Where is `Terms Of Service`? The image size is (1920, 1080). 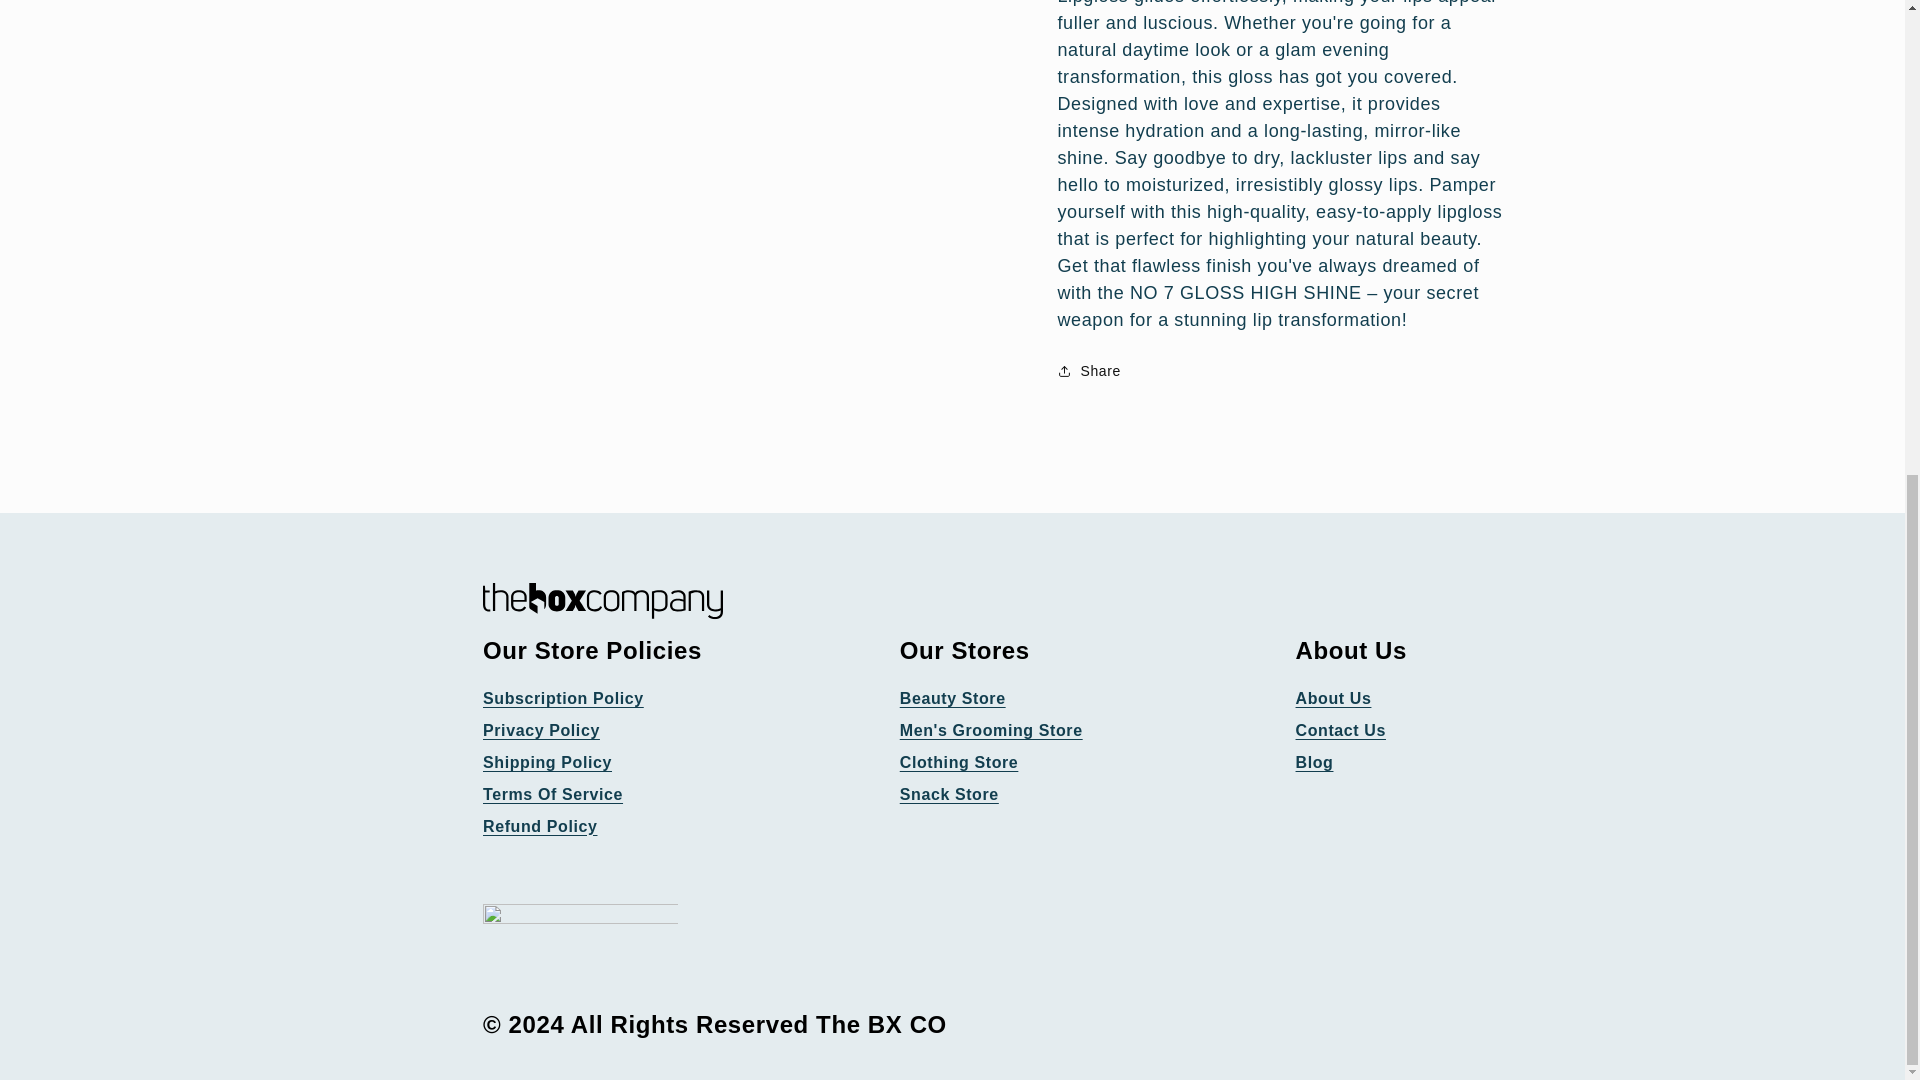 Terms Of Service is located at coordinates (552, 795).